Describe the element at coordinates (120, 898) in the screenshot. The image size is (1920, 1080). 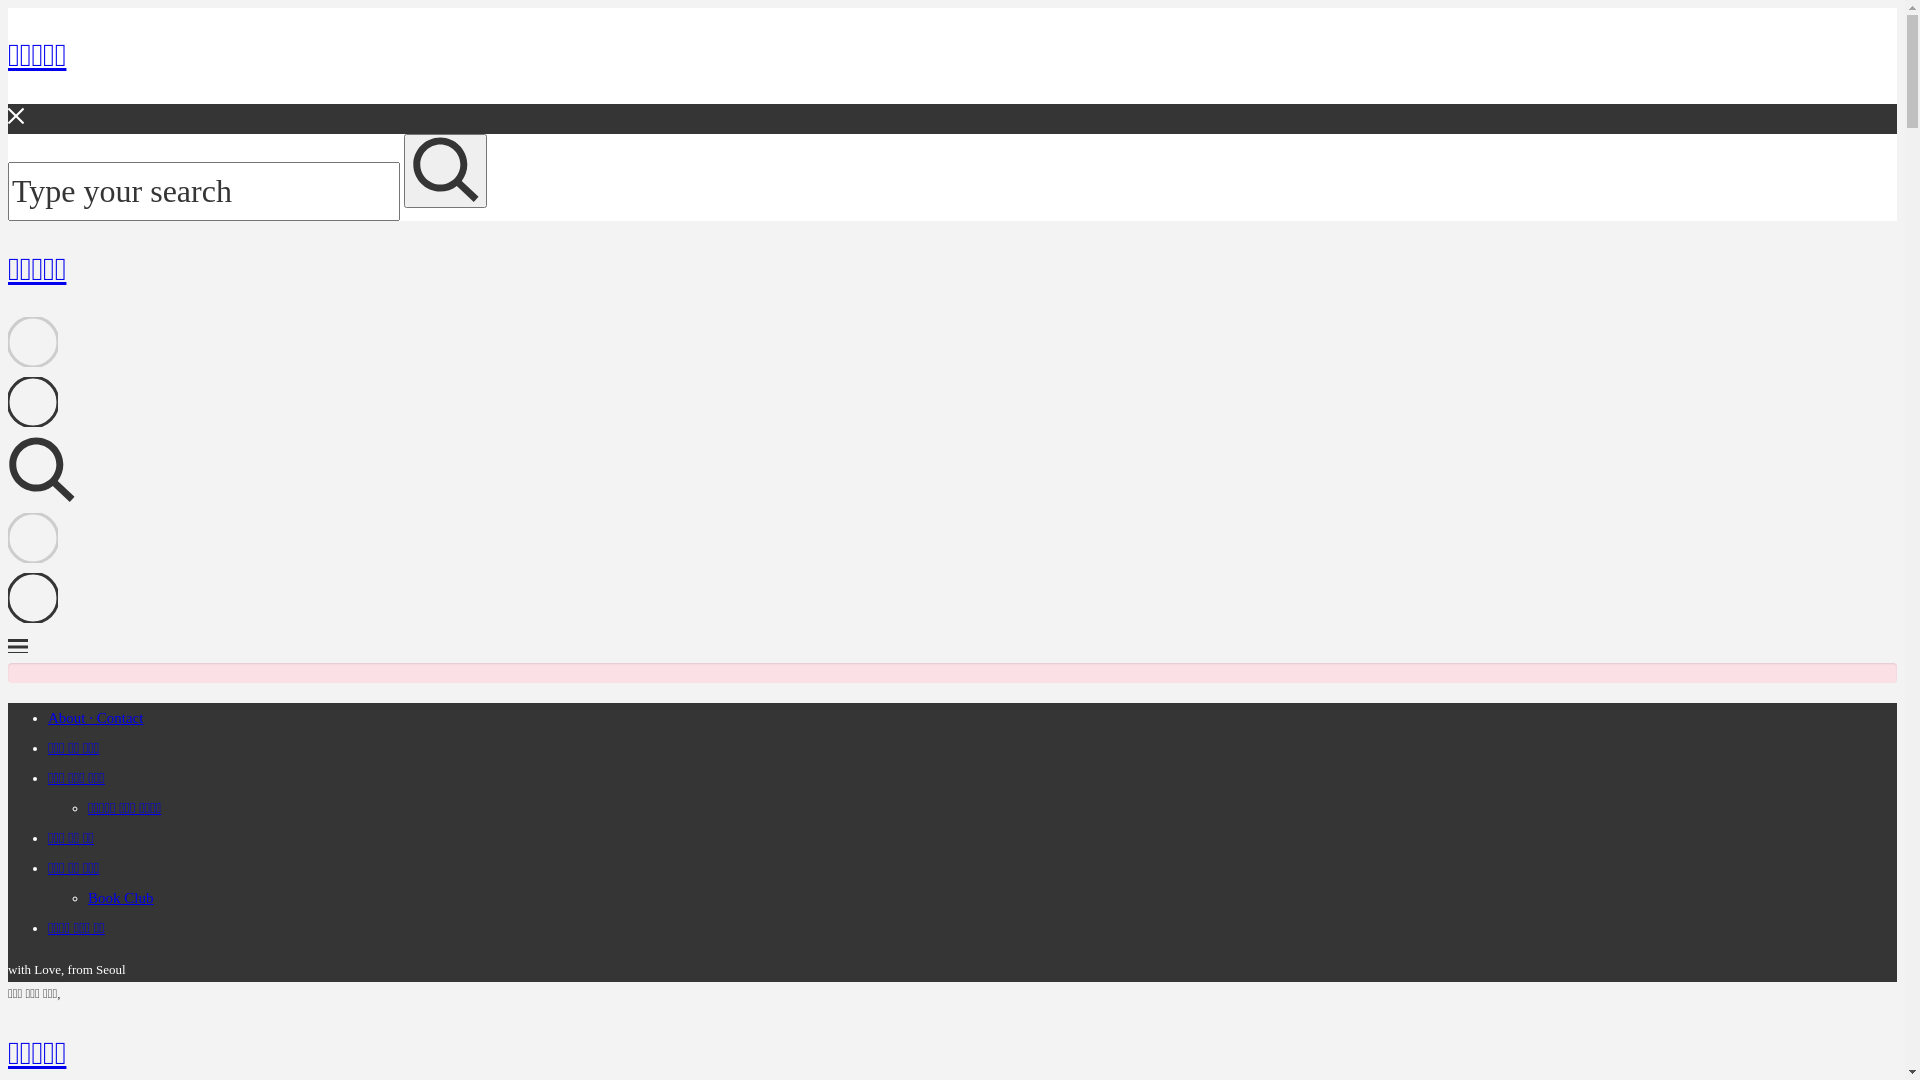
I see `Book Club` at that location.